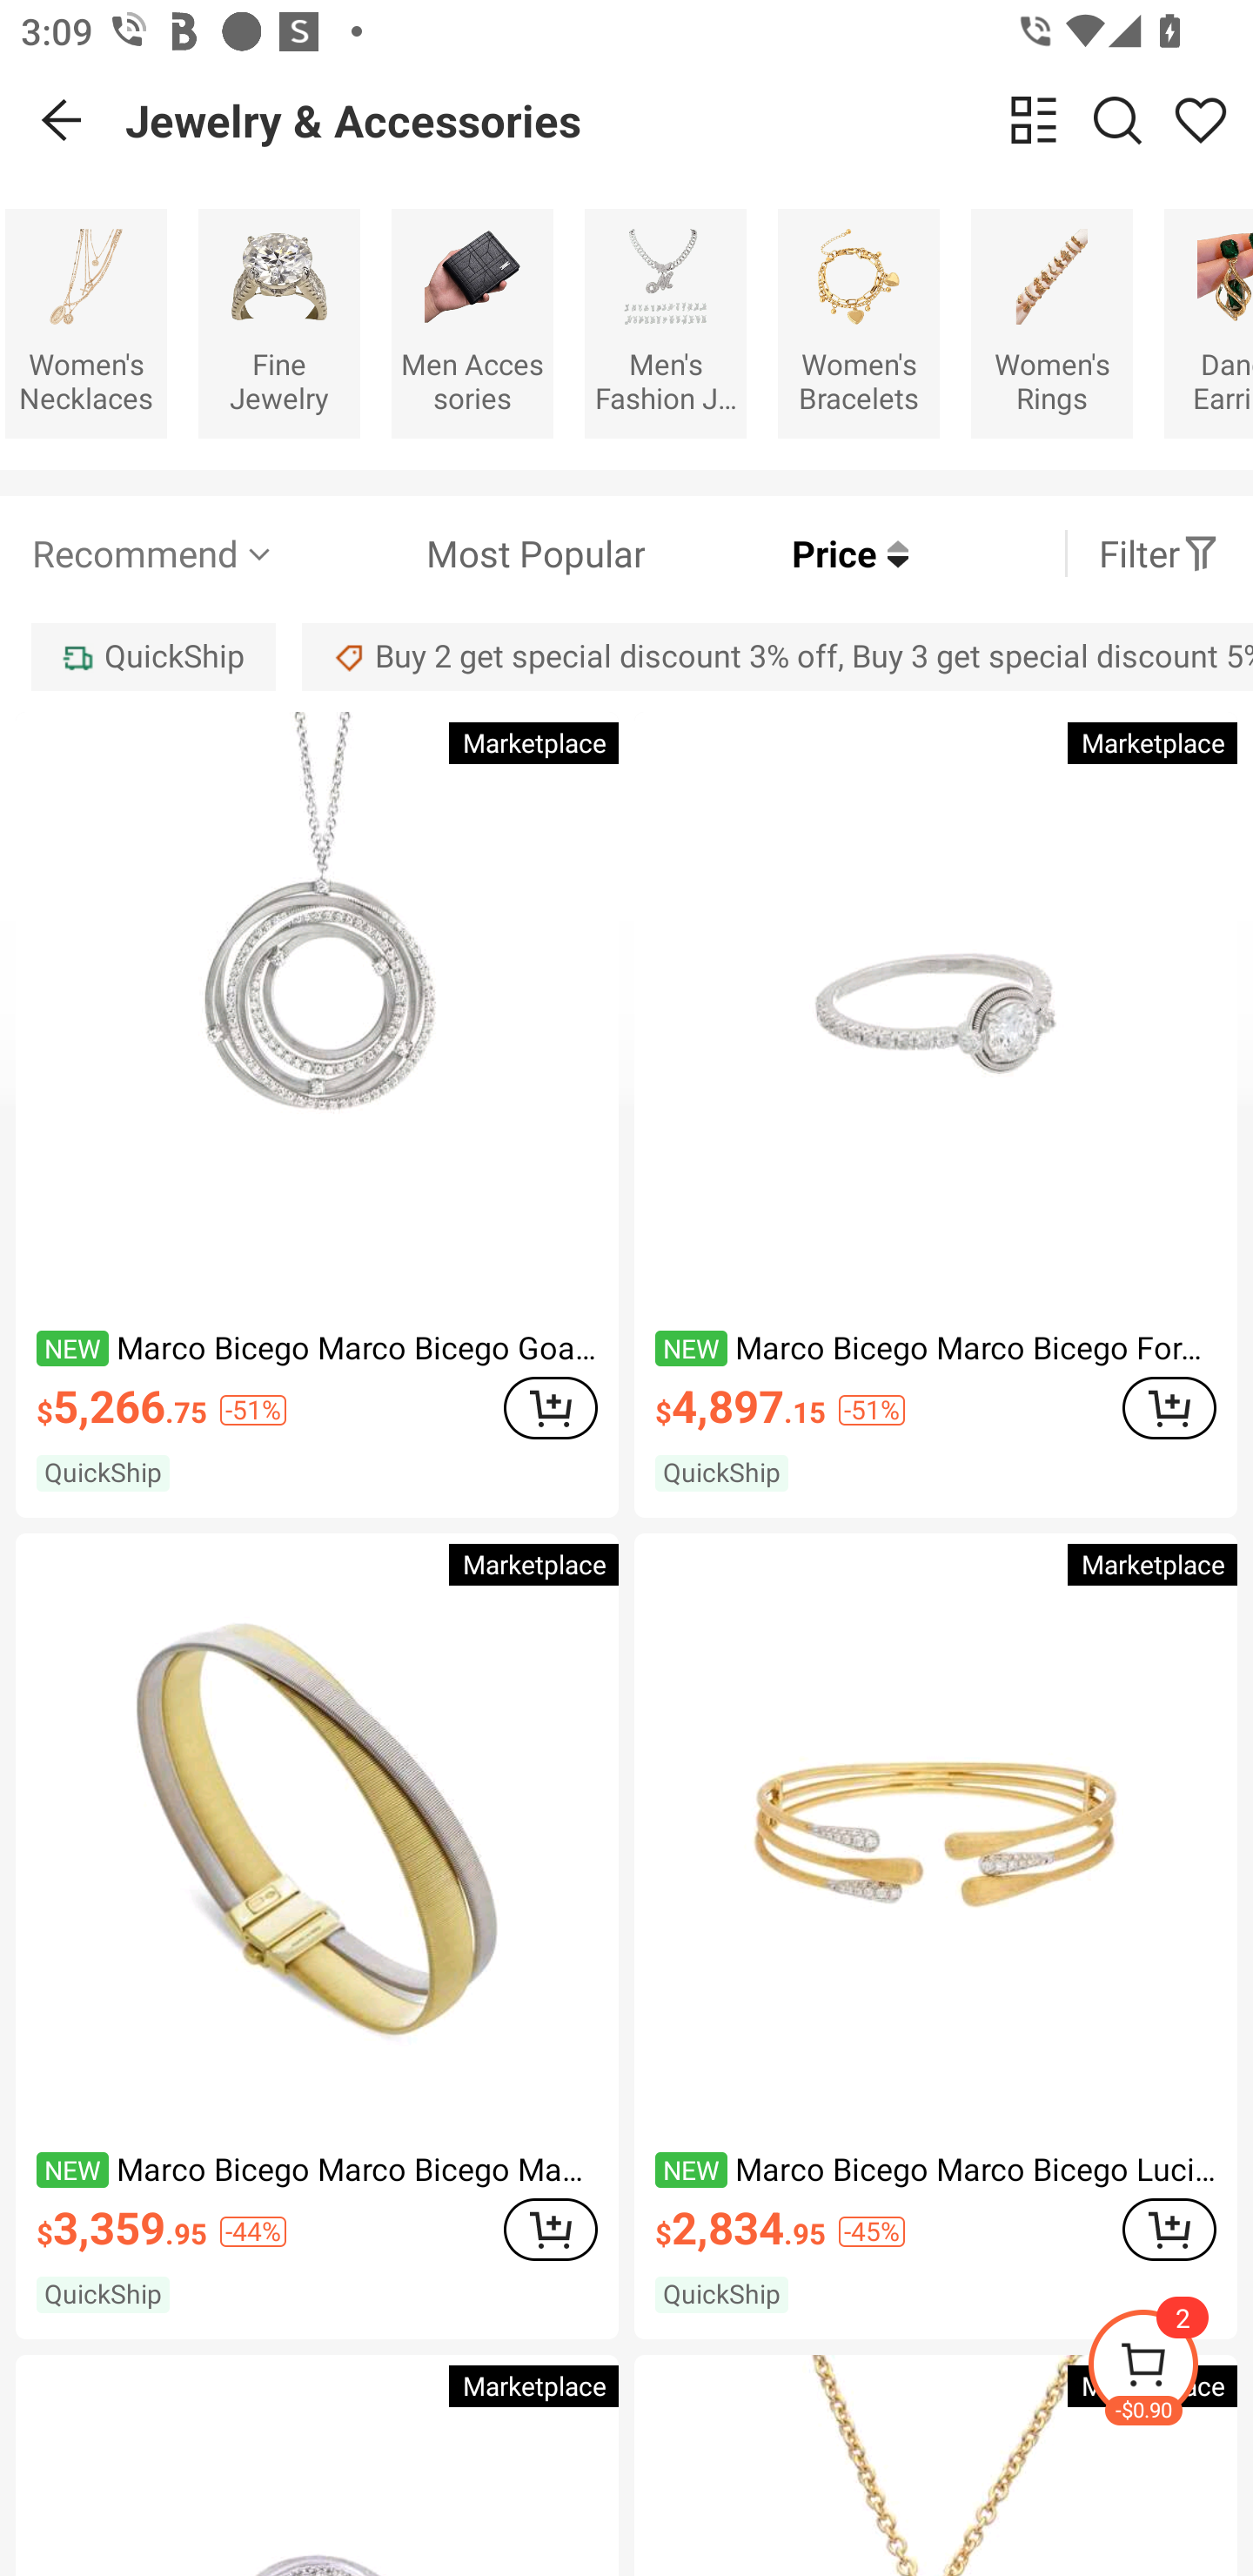 Image resolution: width=1253 pixels, height=2576 pixels. Describe the element at coordinates (153, 656) in the screenshot. I see `QuickShip` at that location.